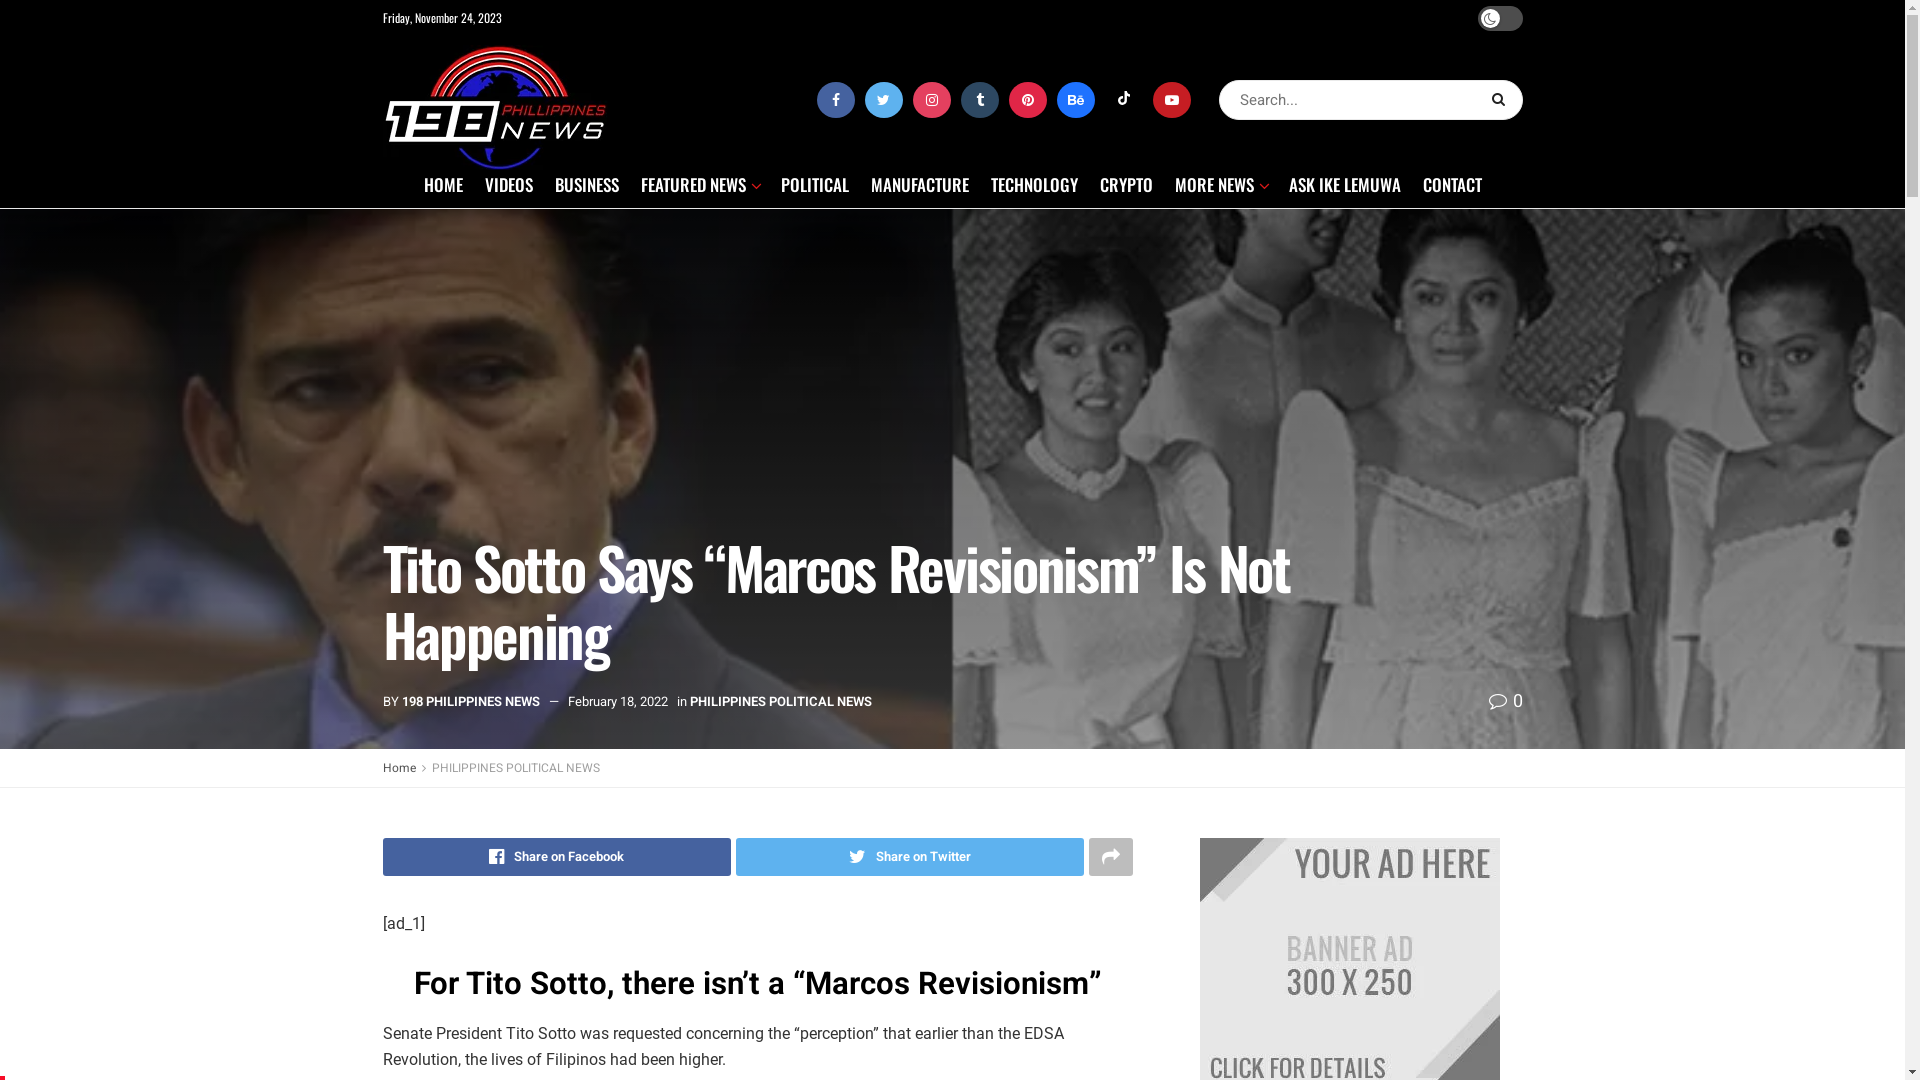 The height and width of the screenshot is (1080, 1920). I want to click on CONTACT, so click(1452, 184).